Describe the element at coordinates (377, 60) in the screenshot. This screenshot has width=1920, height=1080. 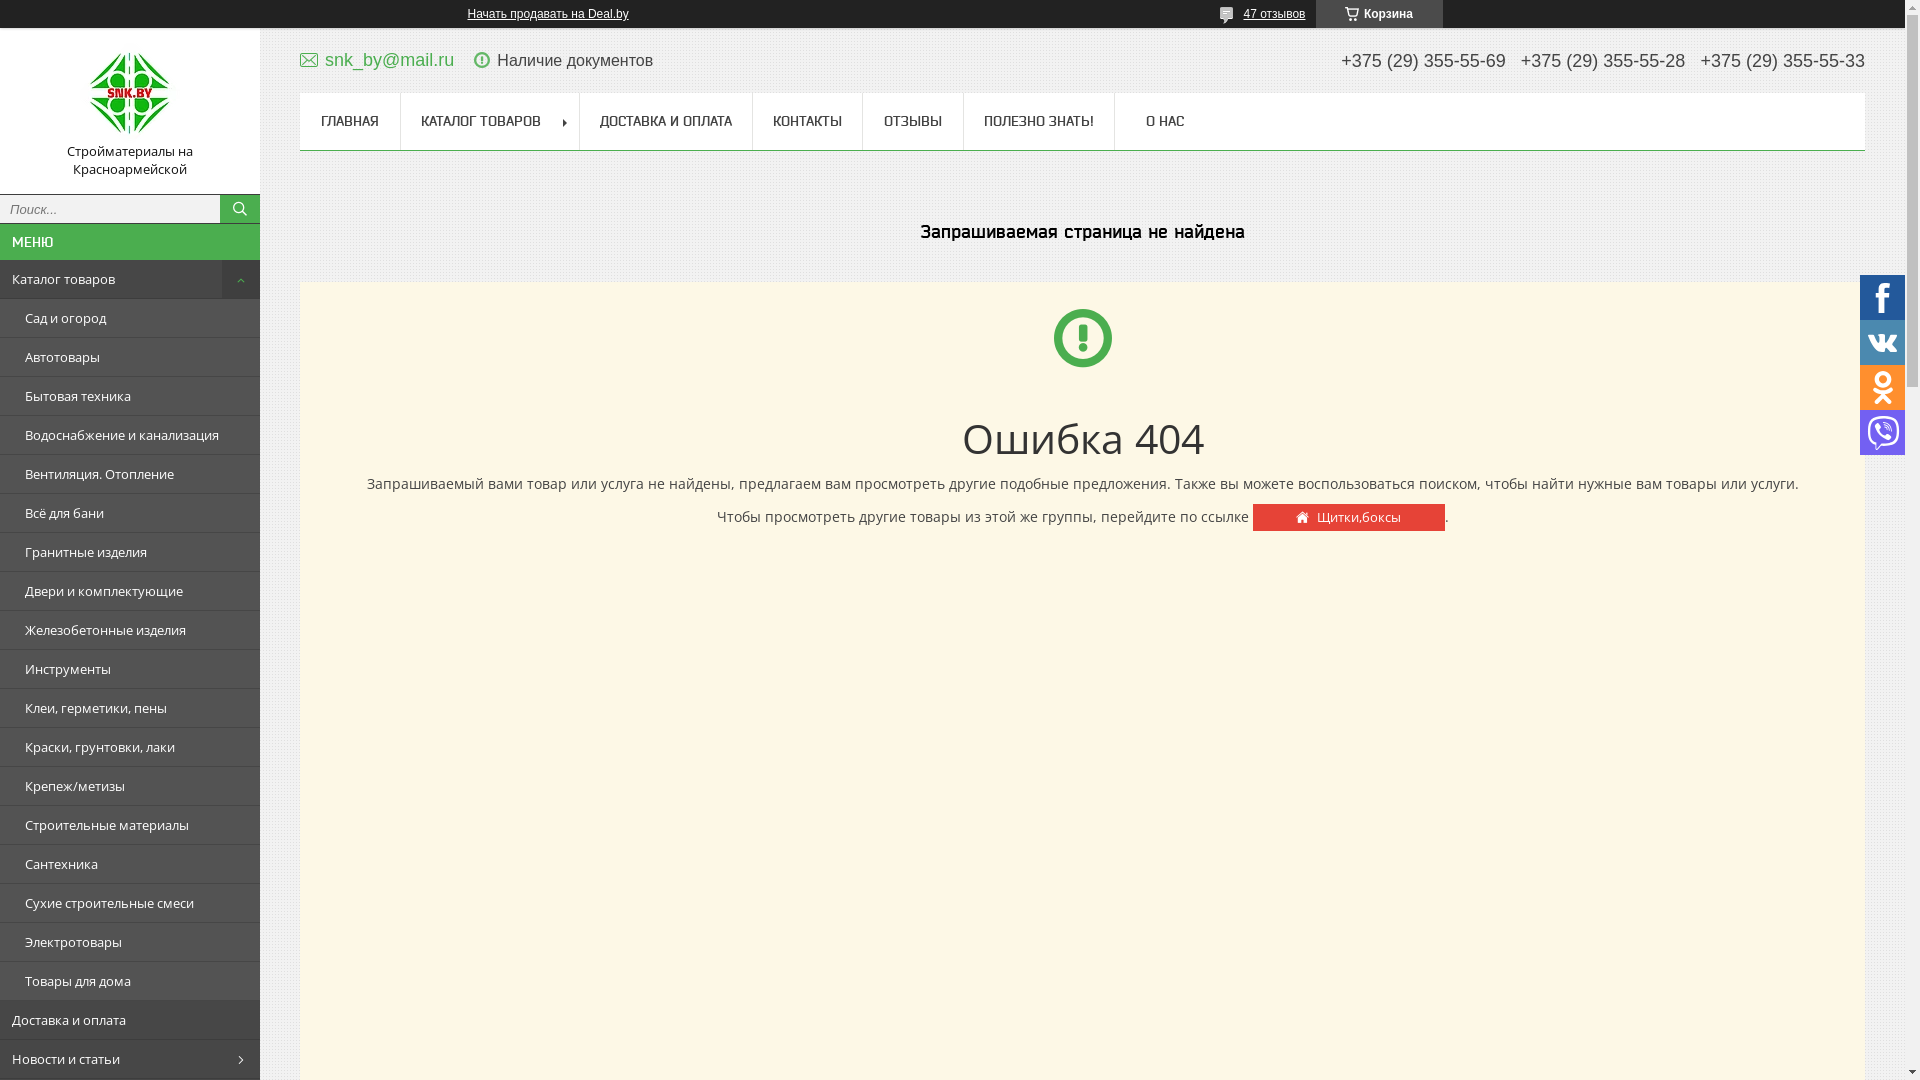
I see `snk_by@mail.ru` at that location.